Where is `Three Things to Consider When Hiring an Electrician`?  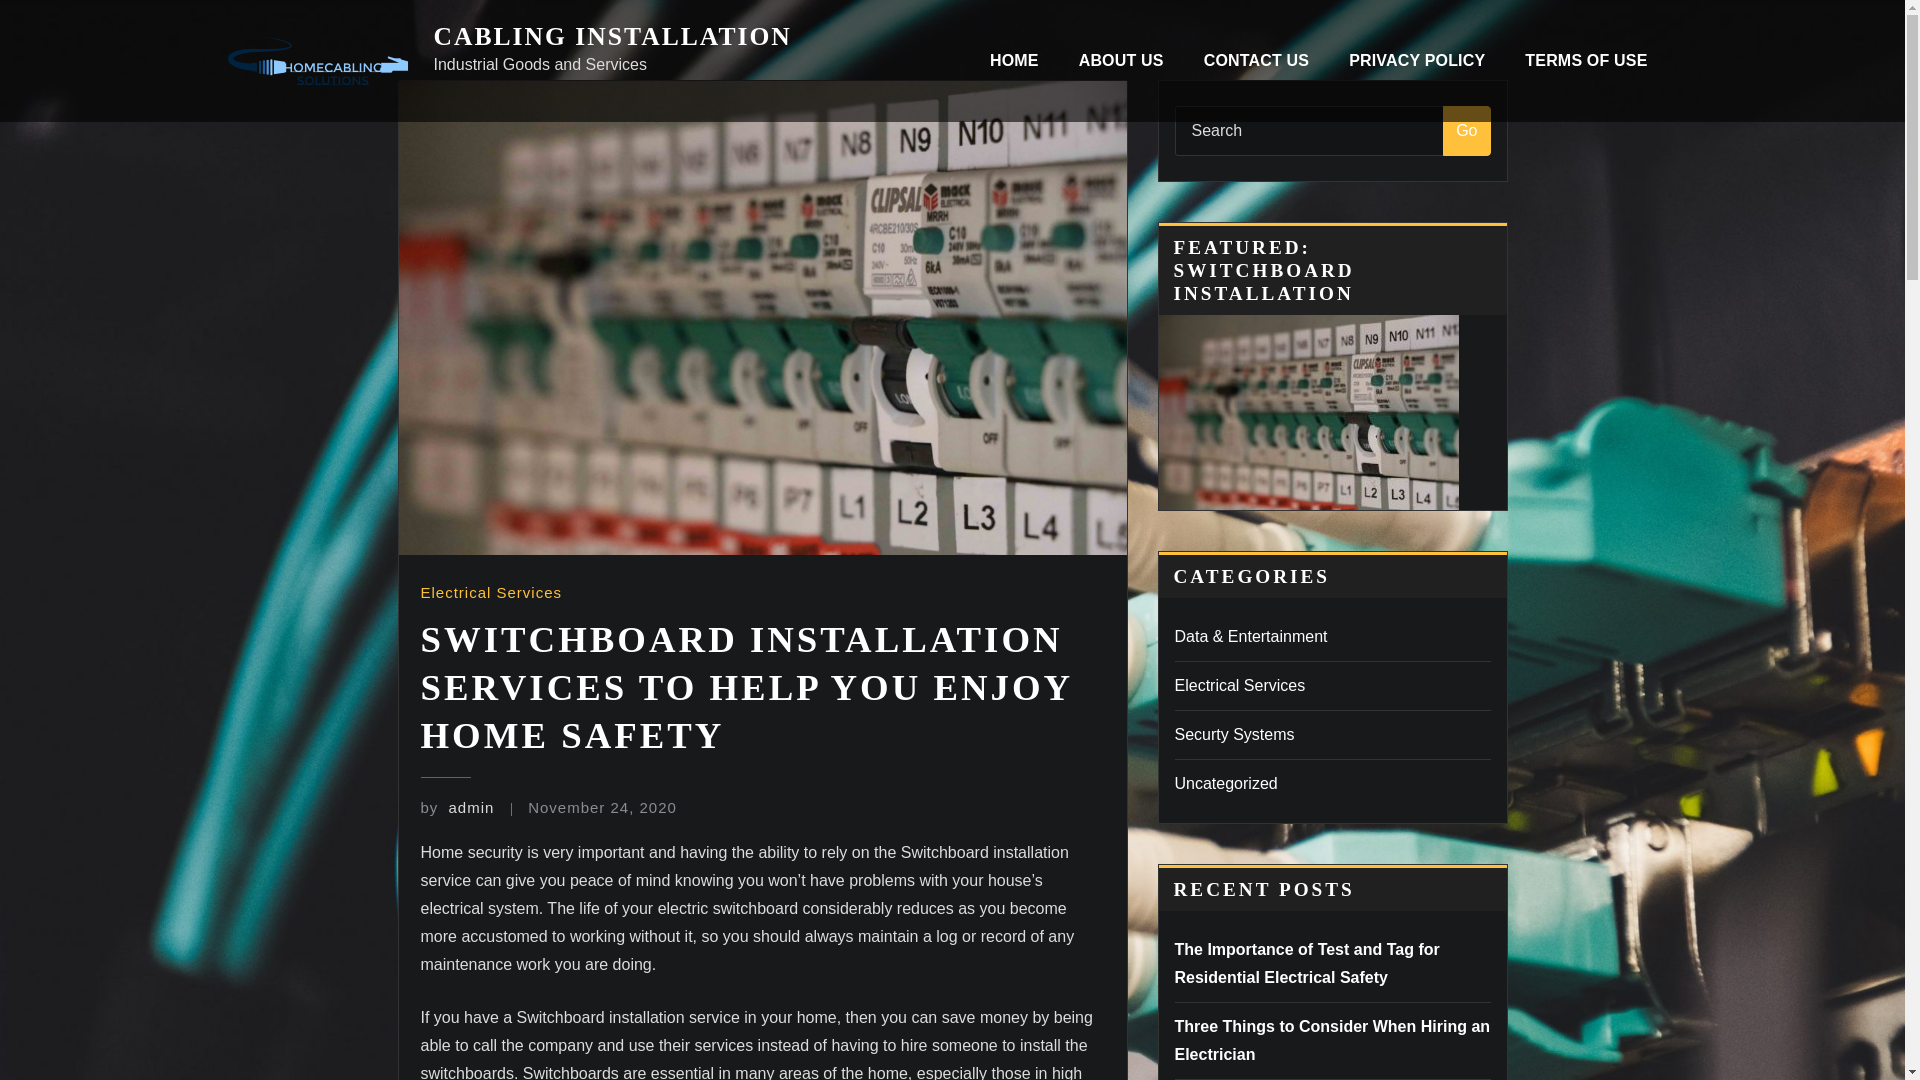 Three Things to Consider When Hiring an Electrician is located at coordinates (1332, 1040).